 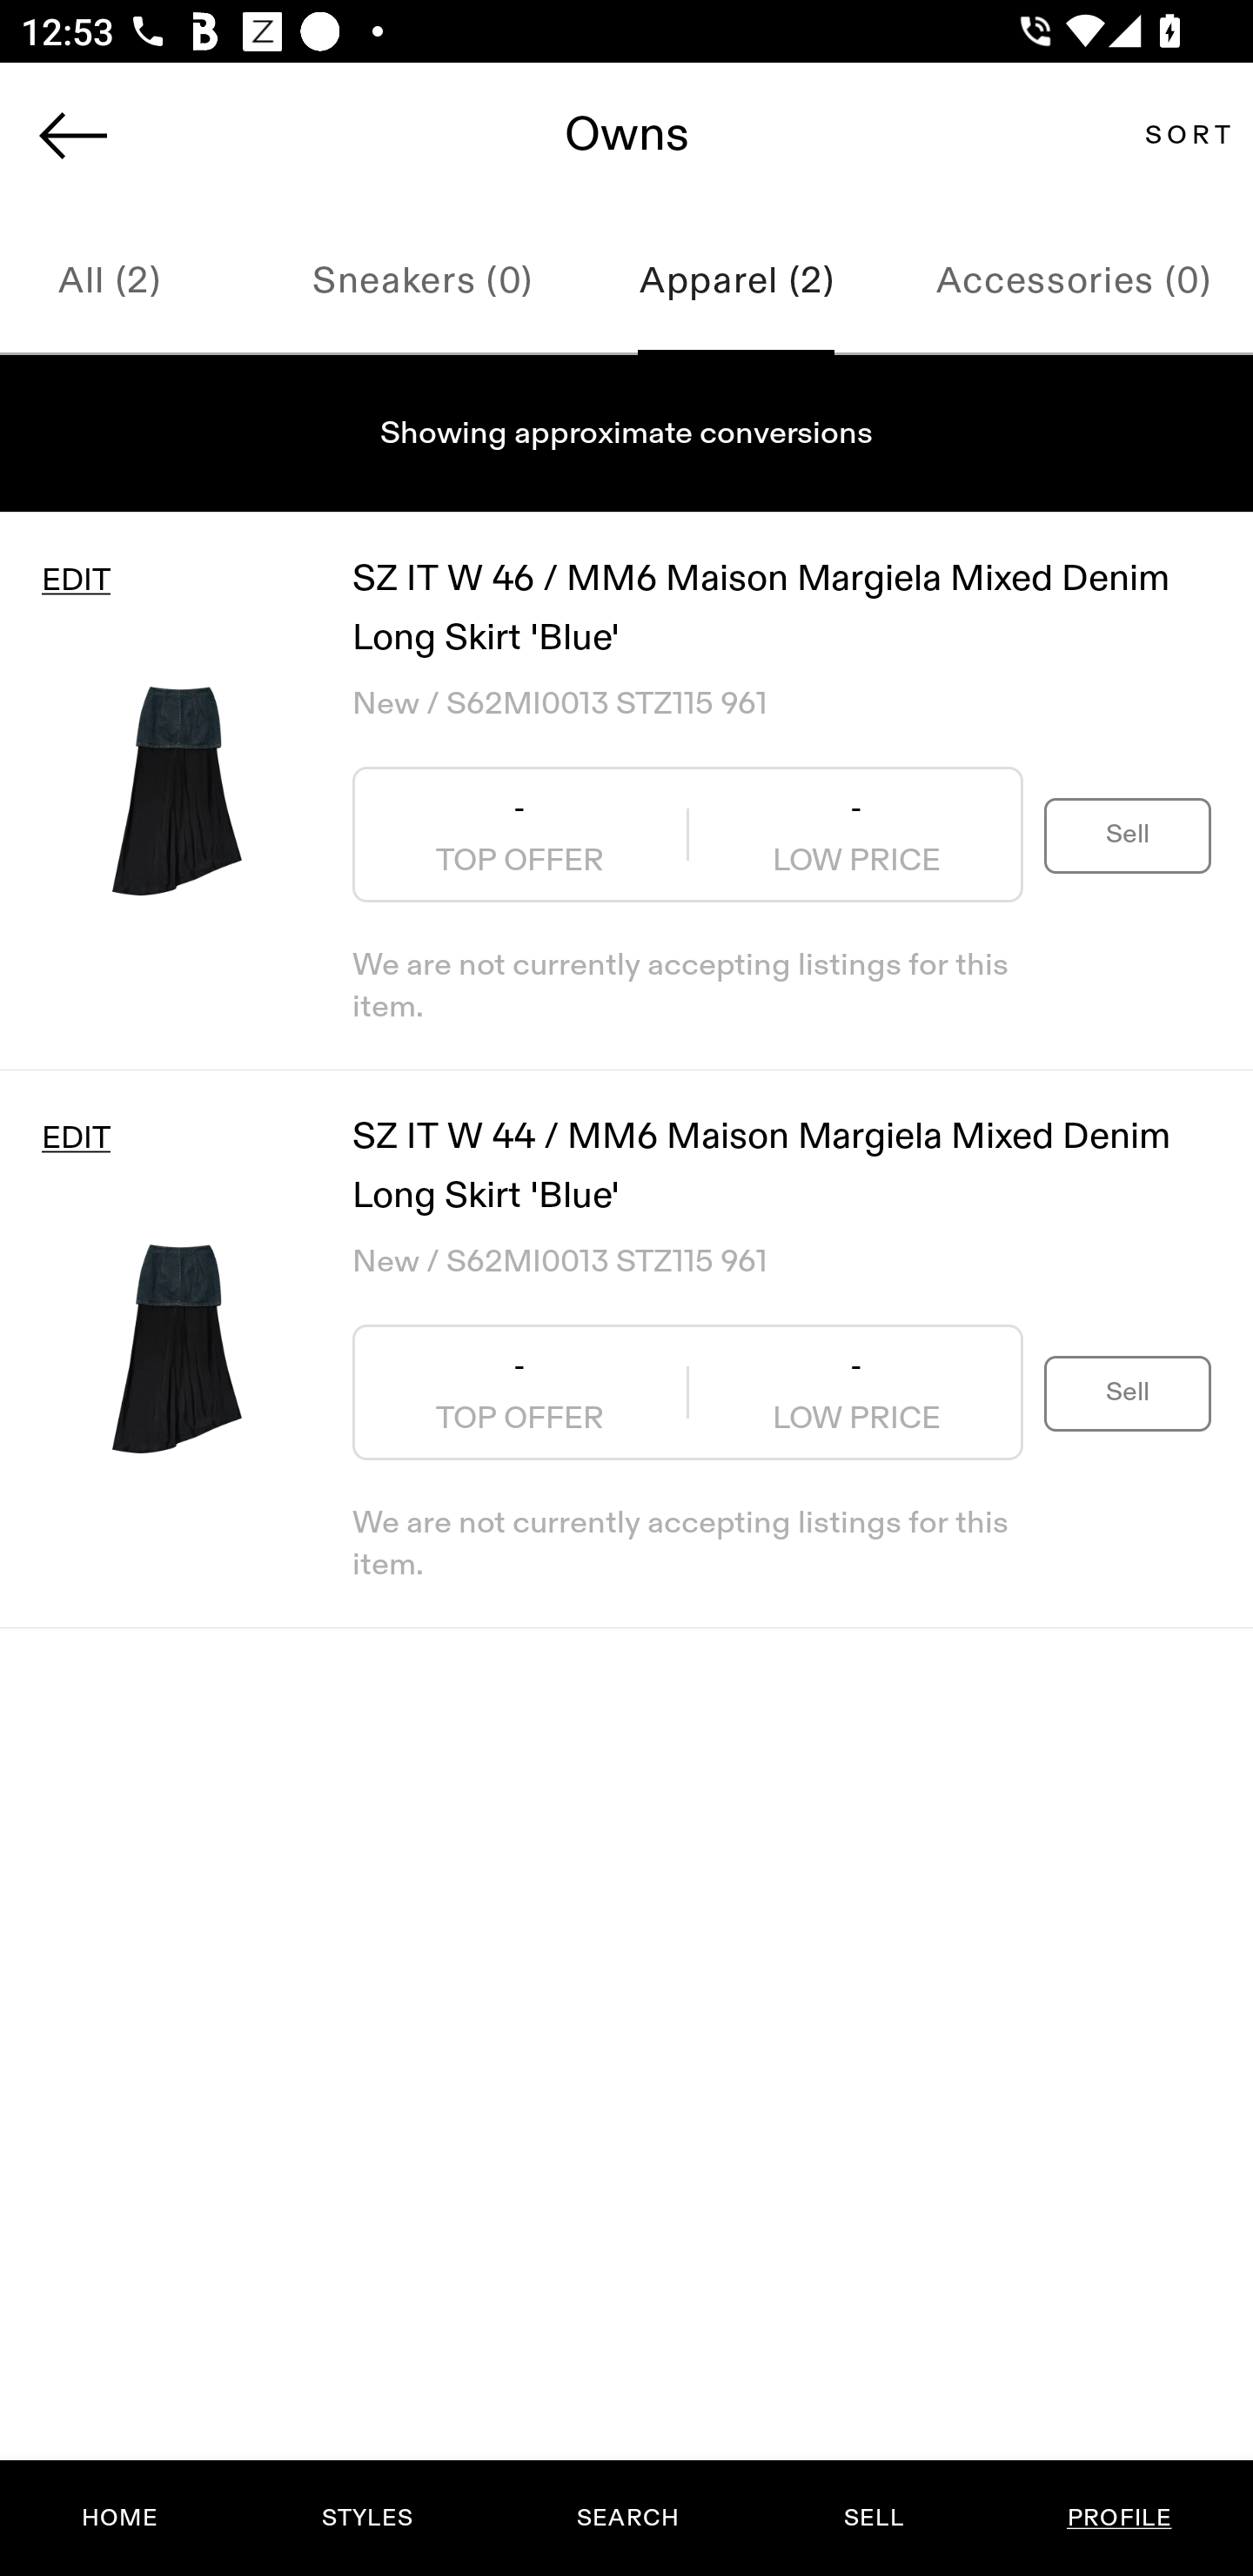 What do you see at coordinates (1128, 834) in the screenshot?
I see `Sell` at bounding box center [1128, 834].